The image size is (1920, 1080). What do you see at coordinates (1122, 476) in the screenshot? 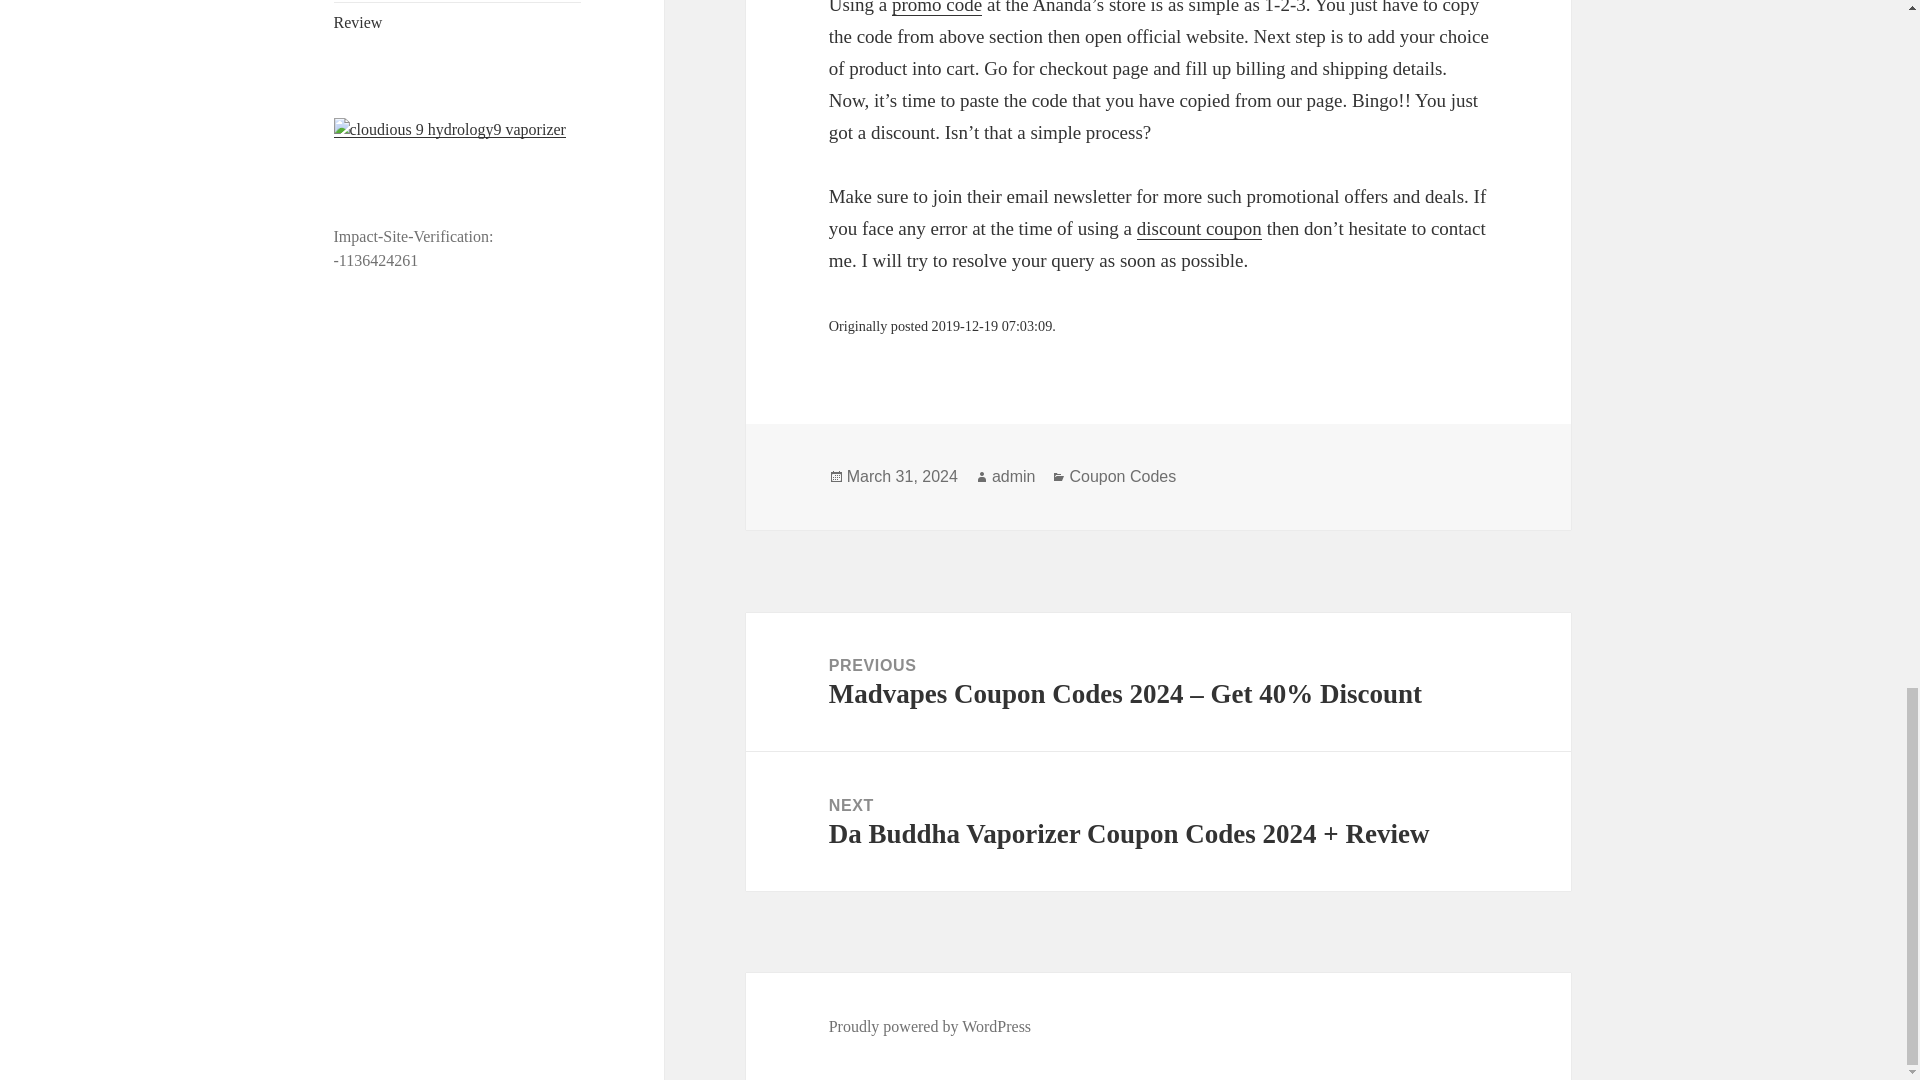
I see `Coupon Codes` at bounding box center [1122, 476].